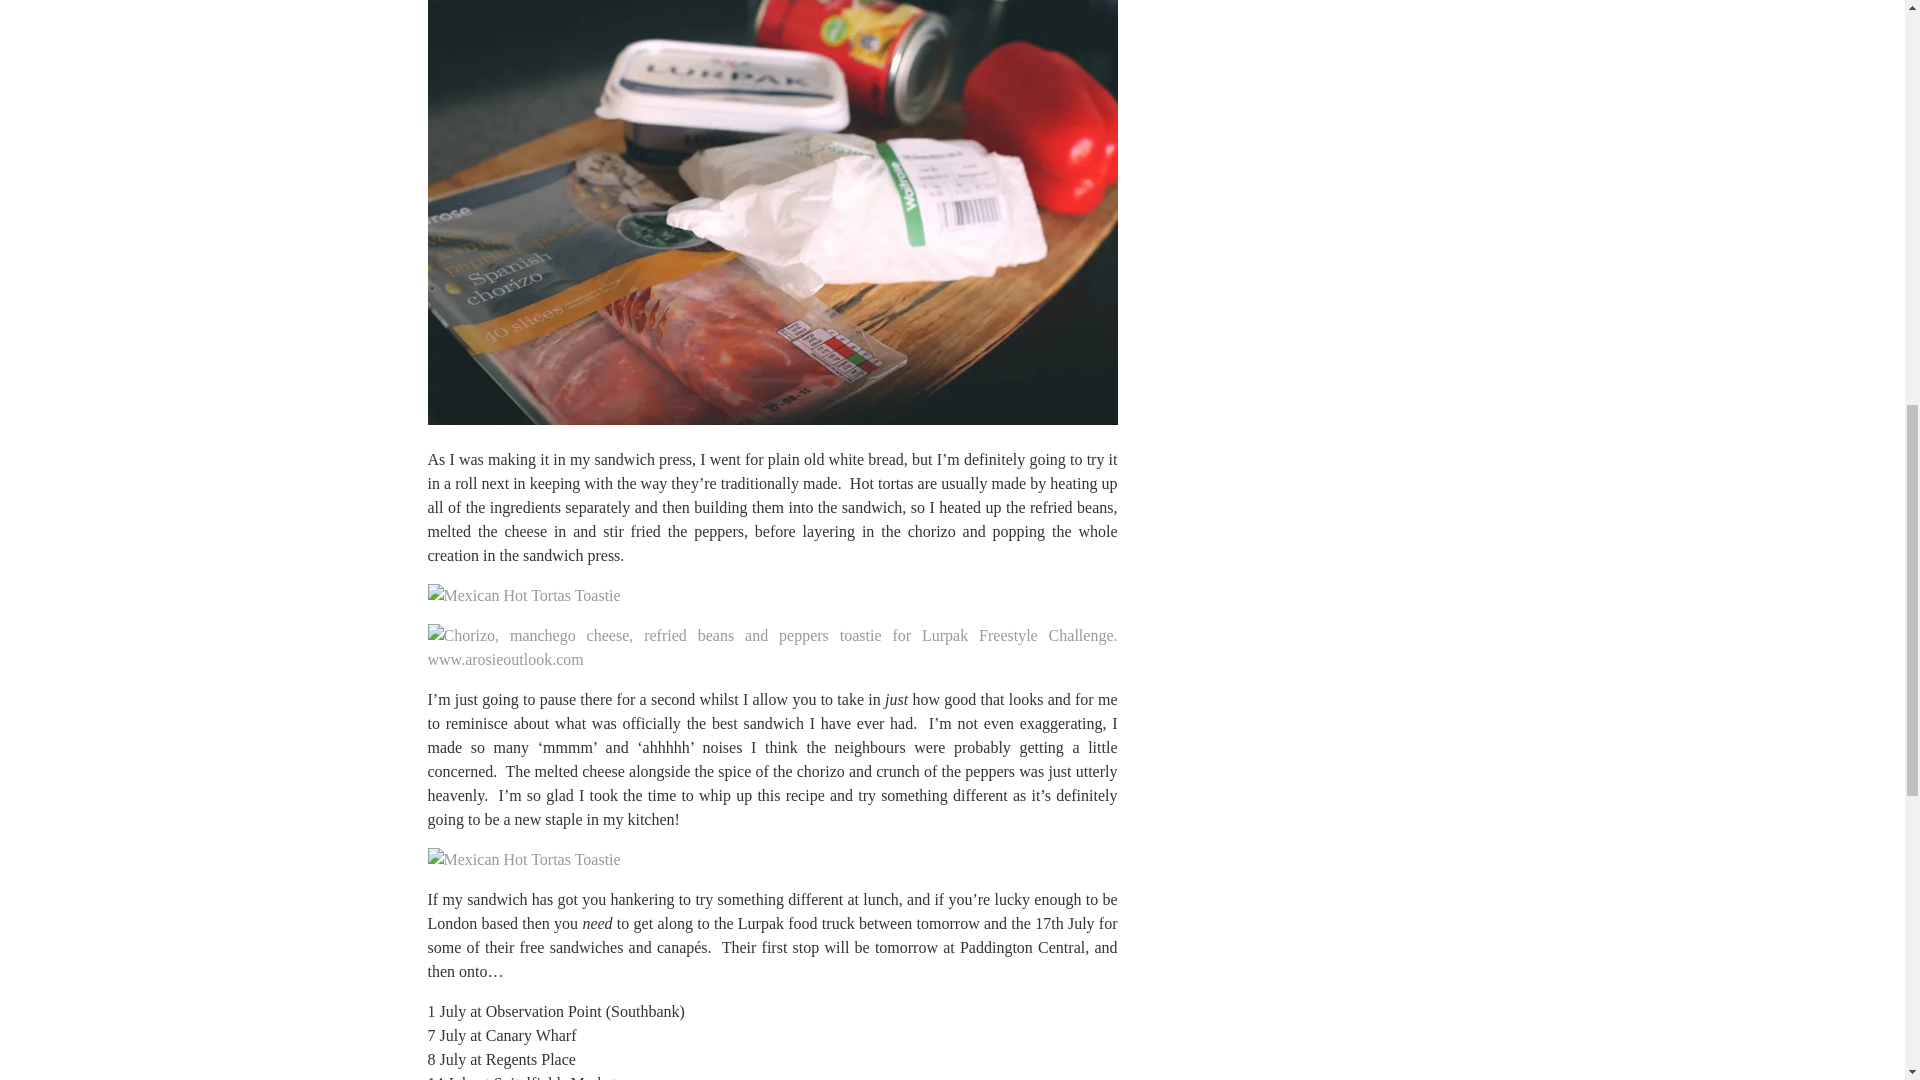  I want to click on Mexican Hot Tortas Toastie by rosietapping, on Flickr, so click(772, 419).